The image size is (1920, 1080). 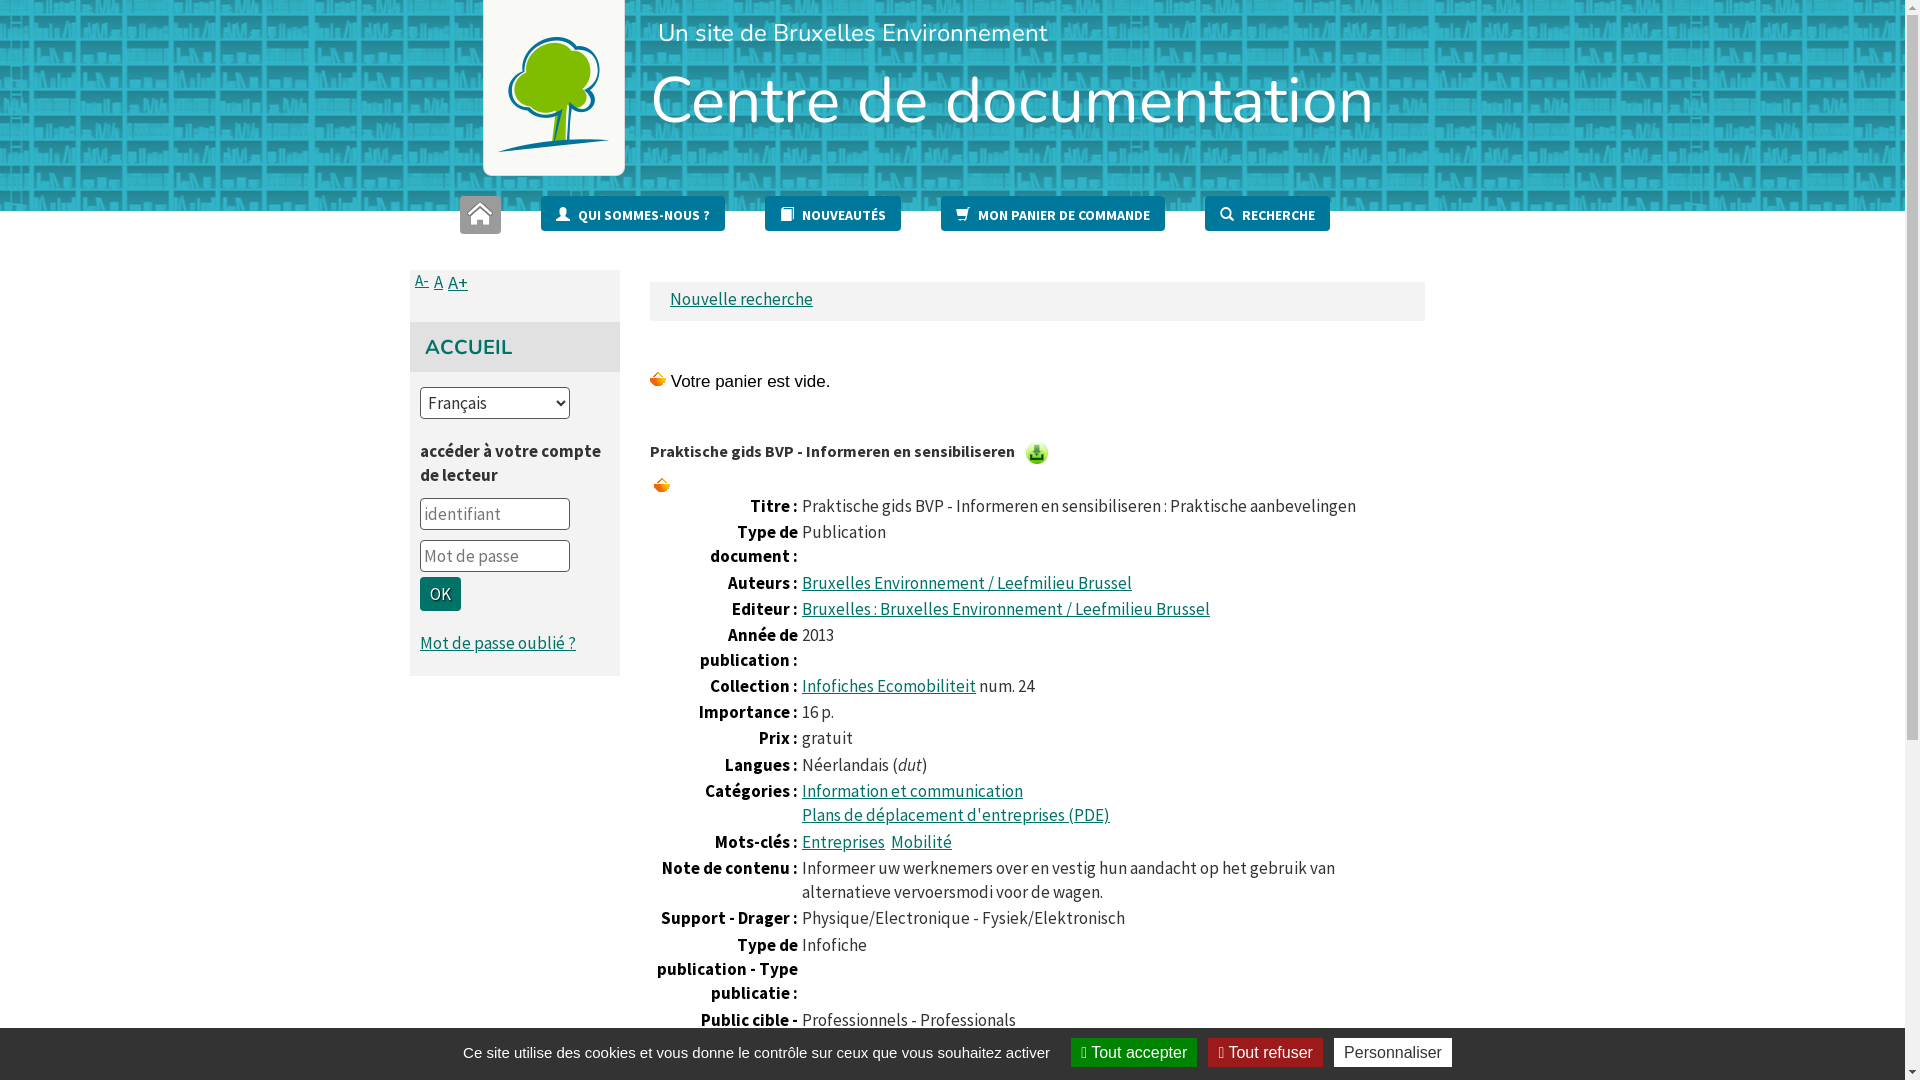 What do you see at coordinates (480, 215) in the screenshot?
I see `ACCUEIL` at bounding box center [480, 215].